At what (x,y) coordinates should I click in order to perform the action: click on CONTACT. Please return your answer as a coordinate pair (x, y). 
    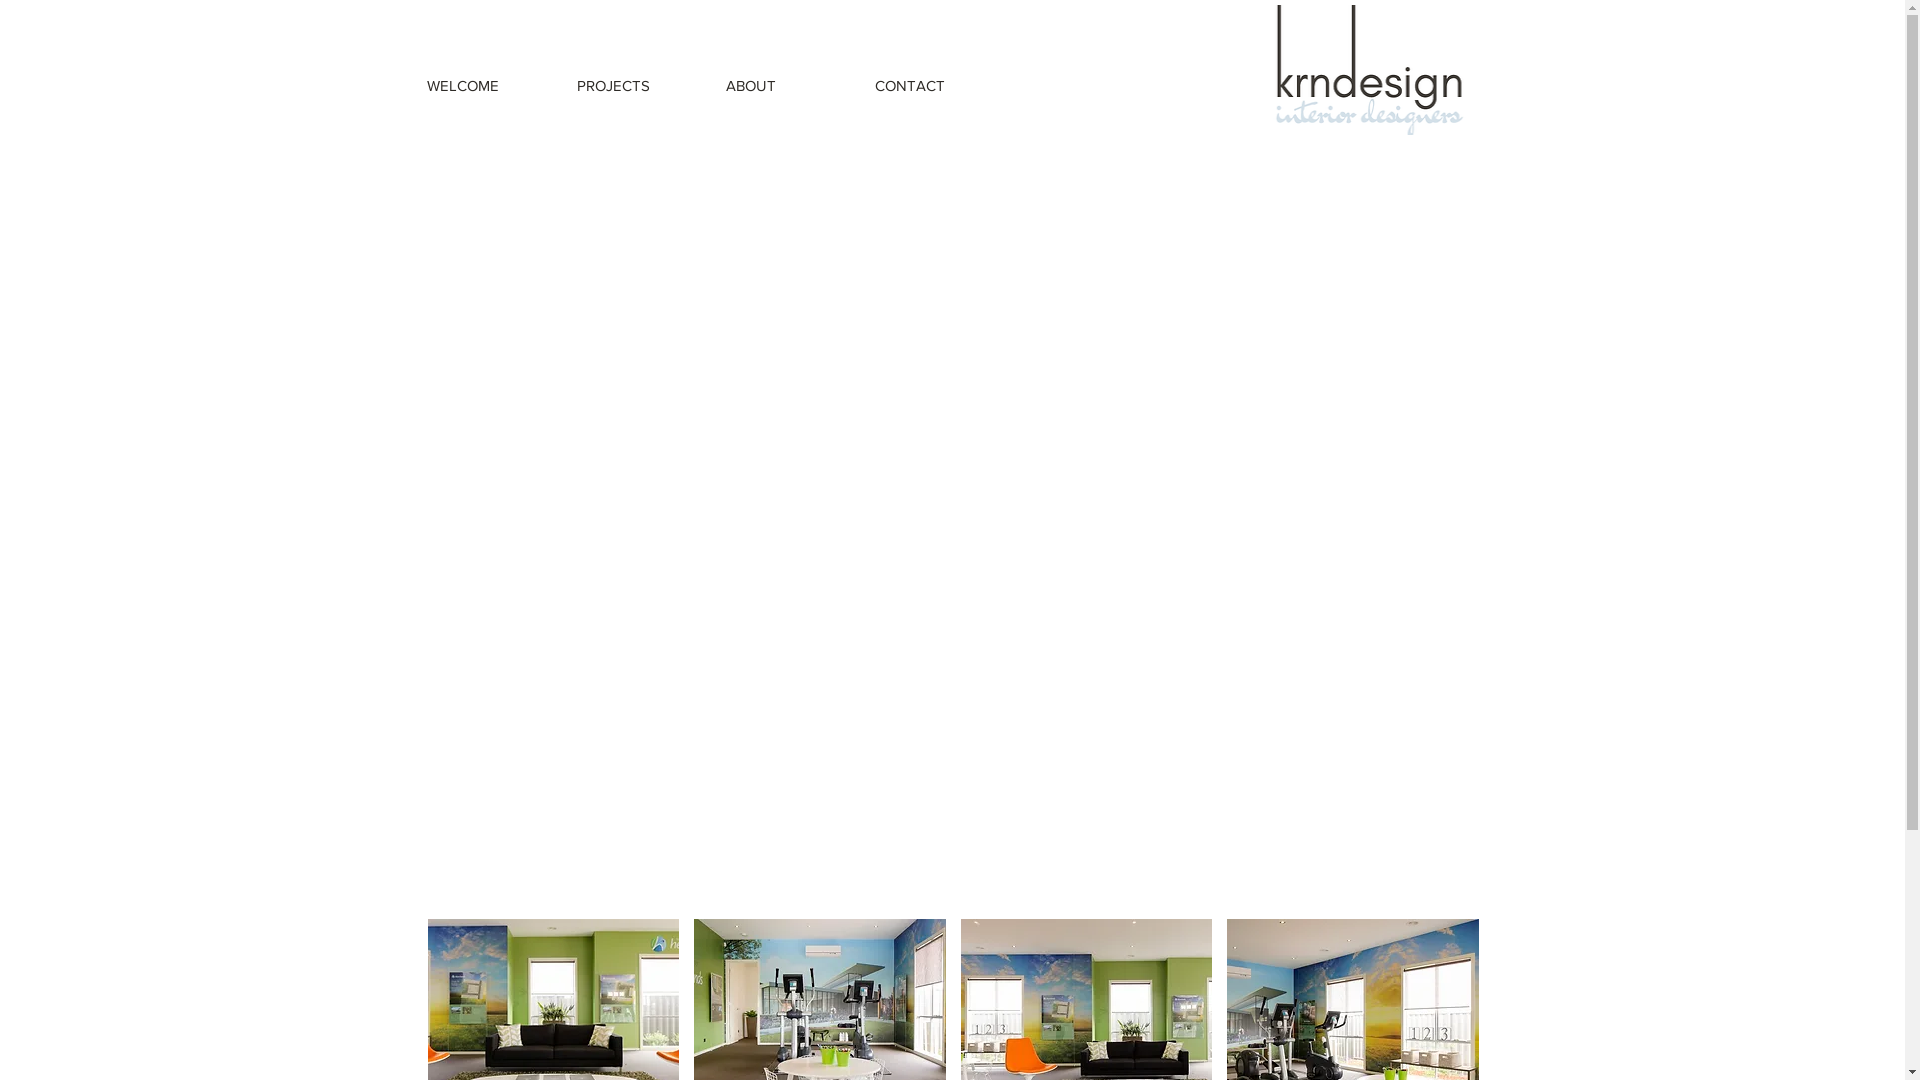
    Looking at the image, I should click on (934, 85).